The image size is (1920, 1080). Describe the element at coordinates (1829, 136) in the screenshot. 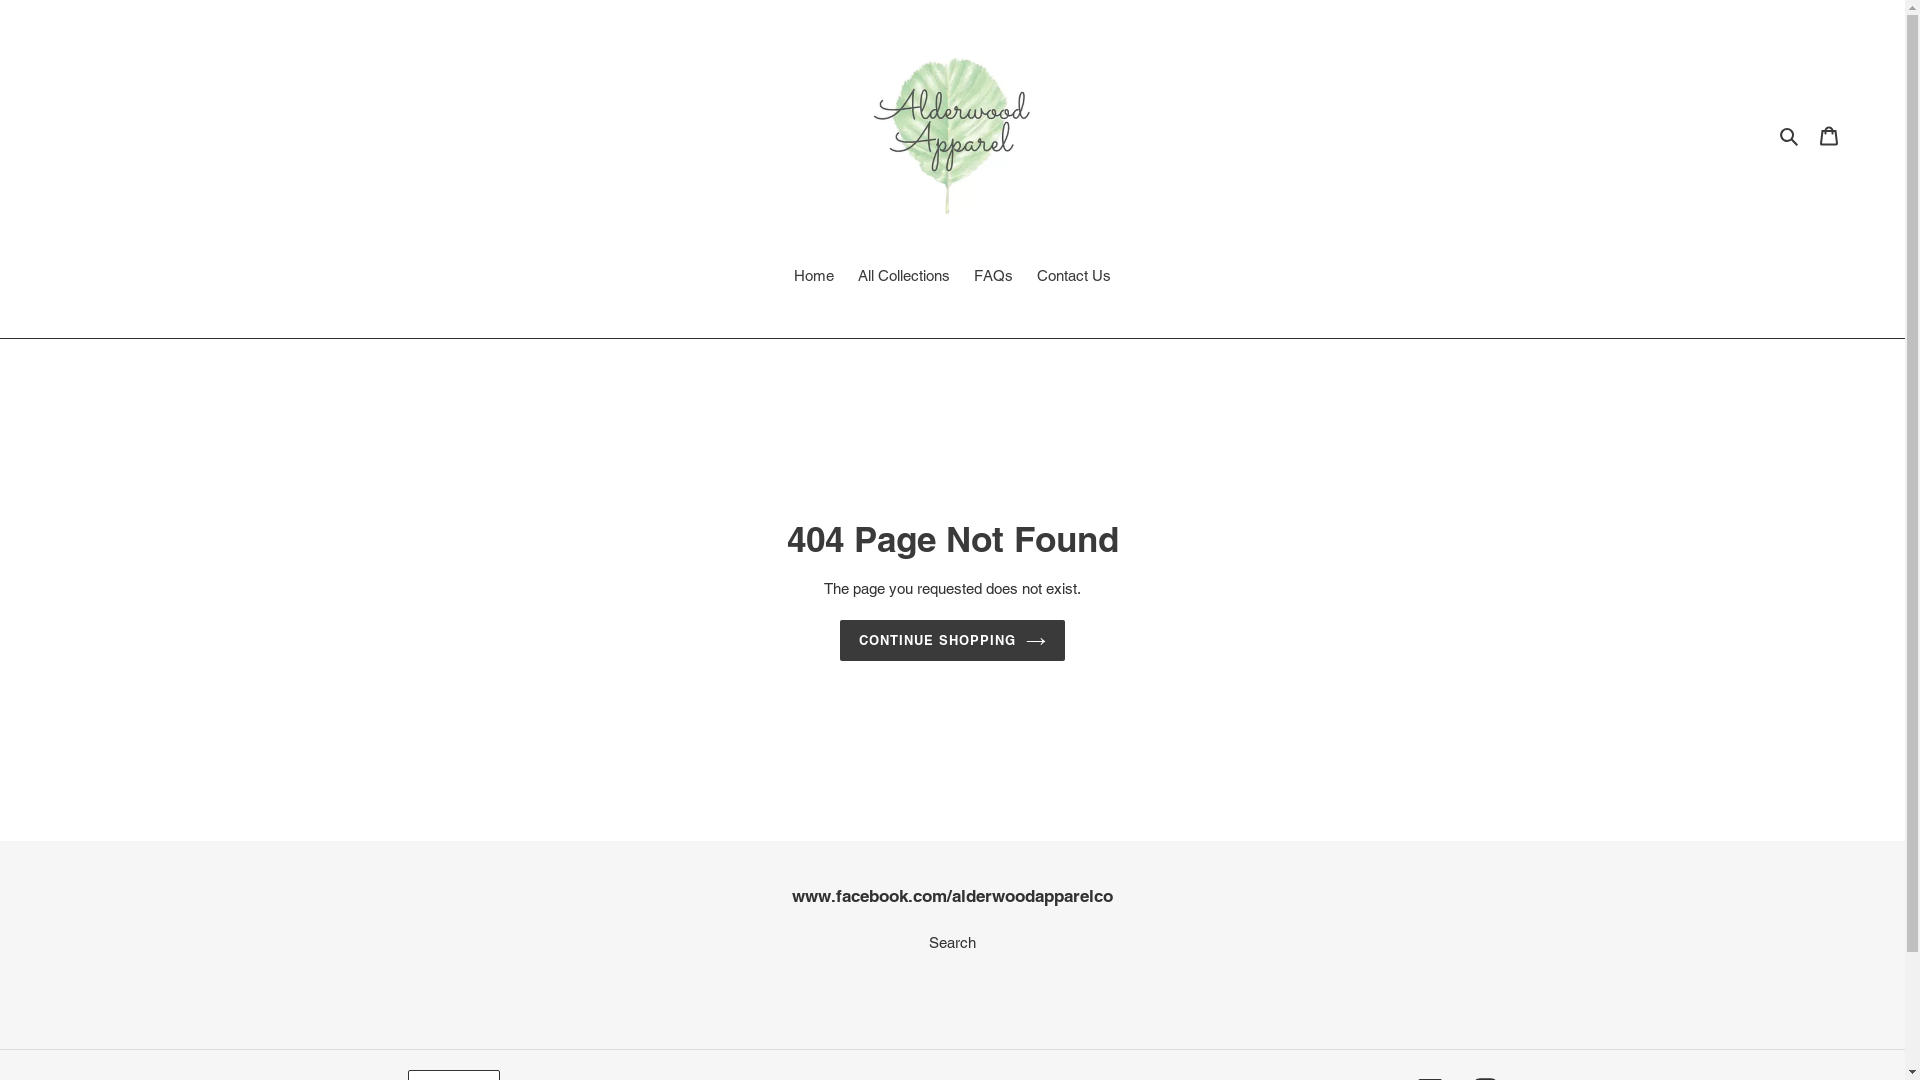

I see `Cart` at that location.